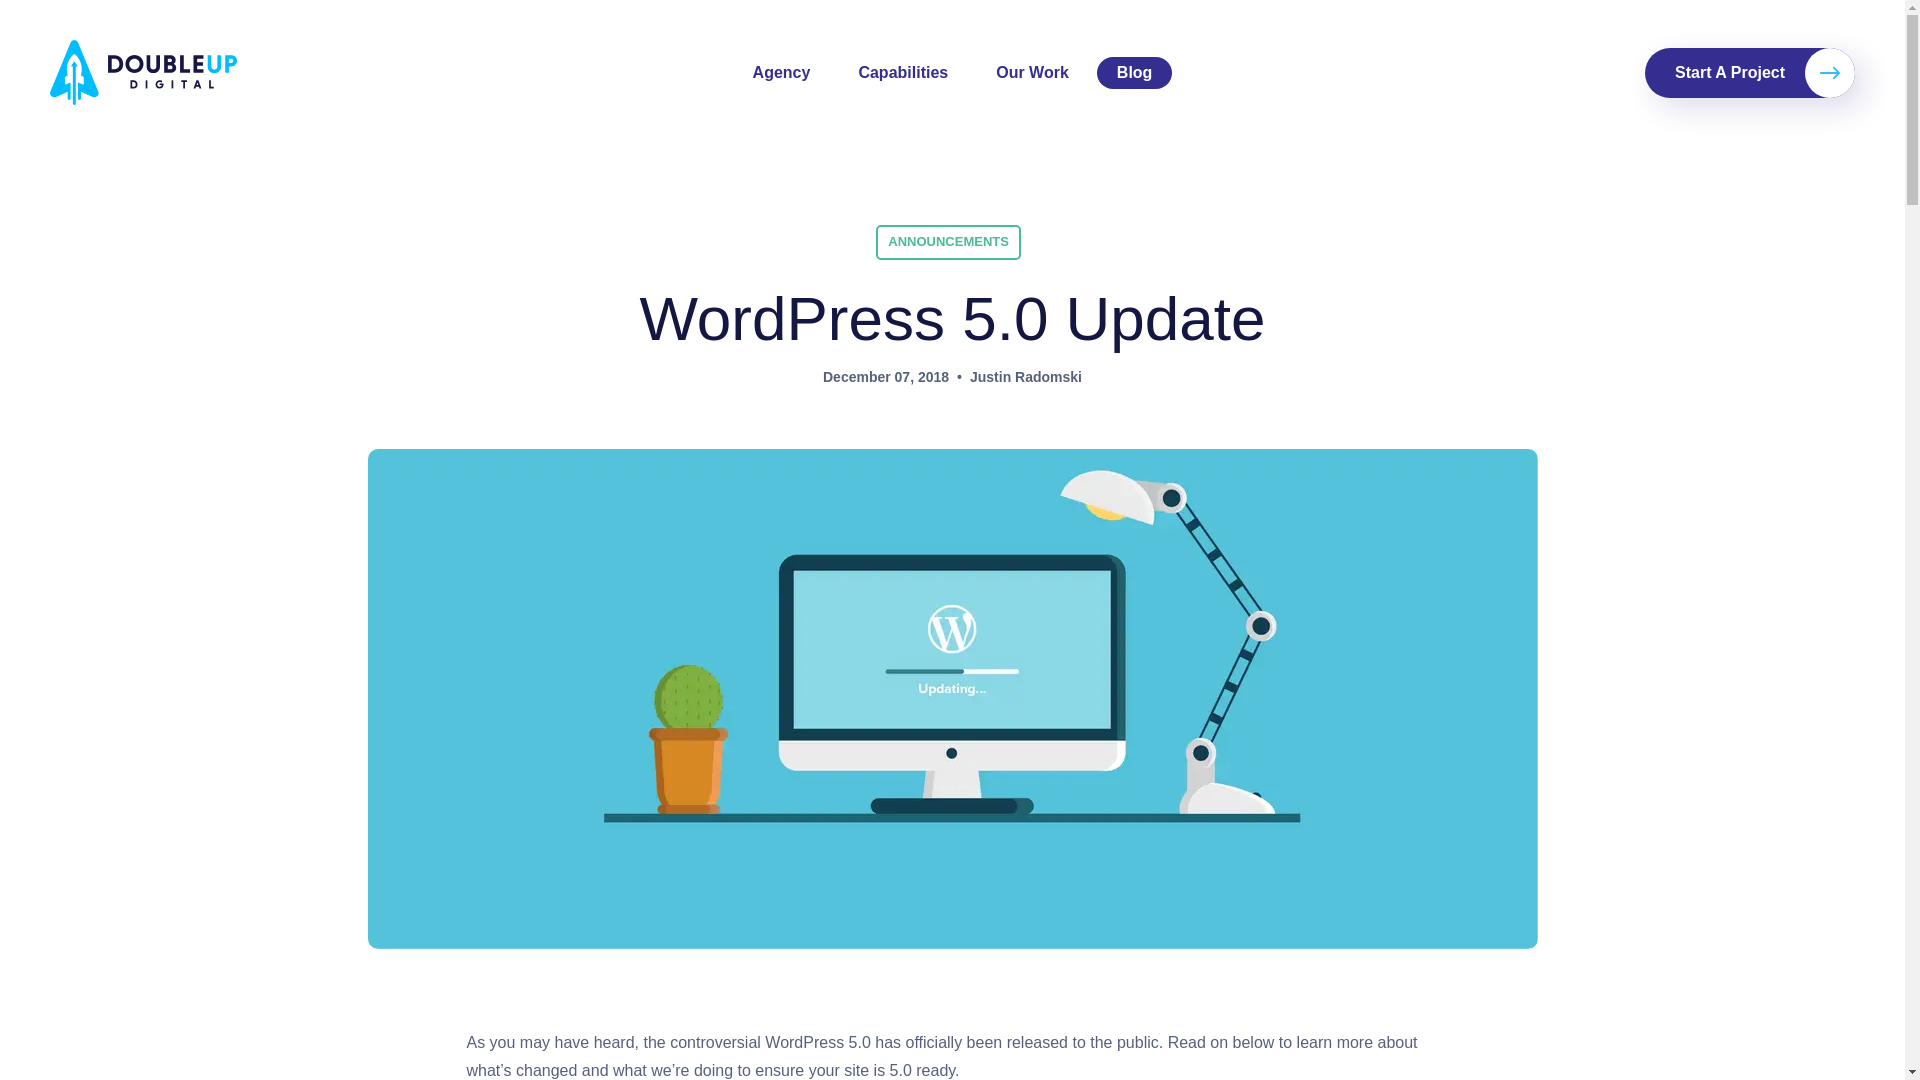  What do you see at coordinates (782, 72) in the screenshot?
I see `Agency` at bounding box center [782, 72].